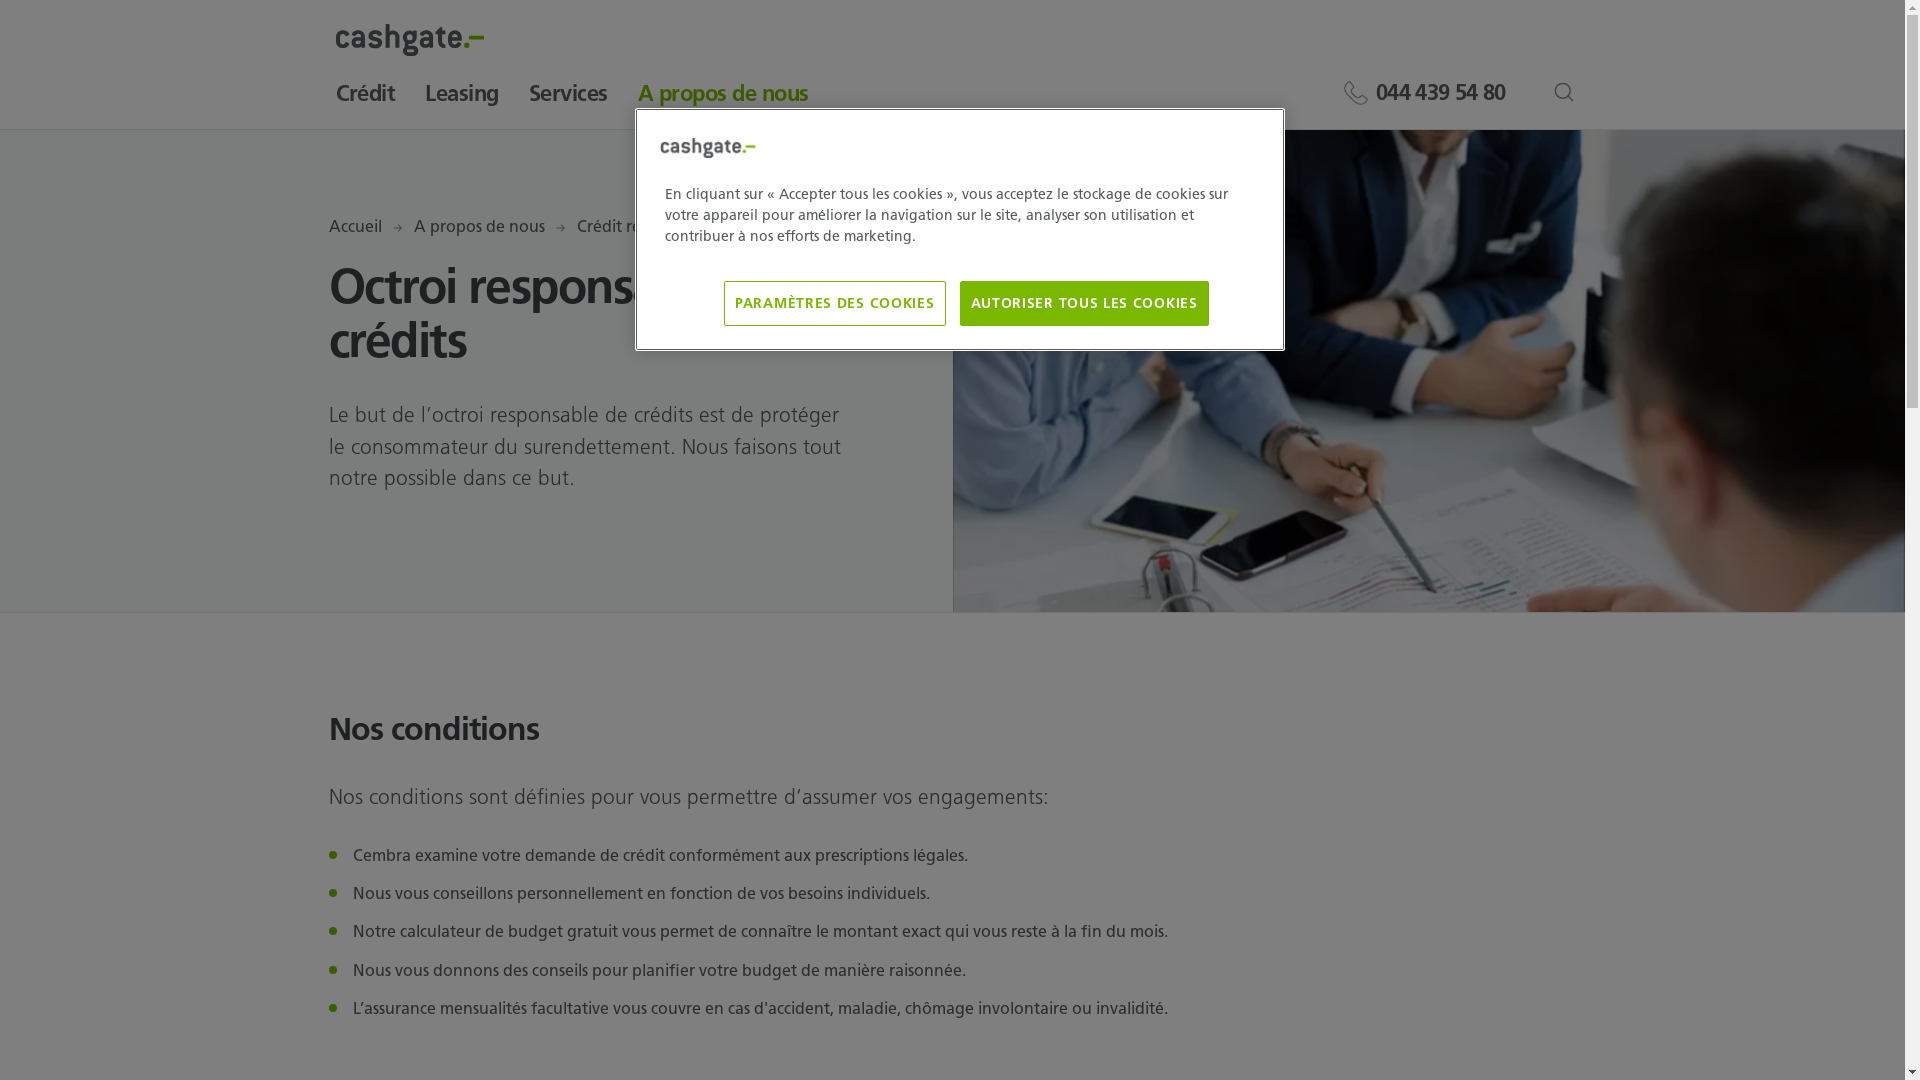  I want to click on Aller au contenu principal, so click(0, 0).